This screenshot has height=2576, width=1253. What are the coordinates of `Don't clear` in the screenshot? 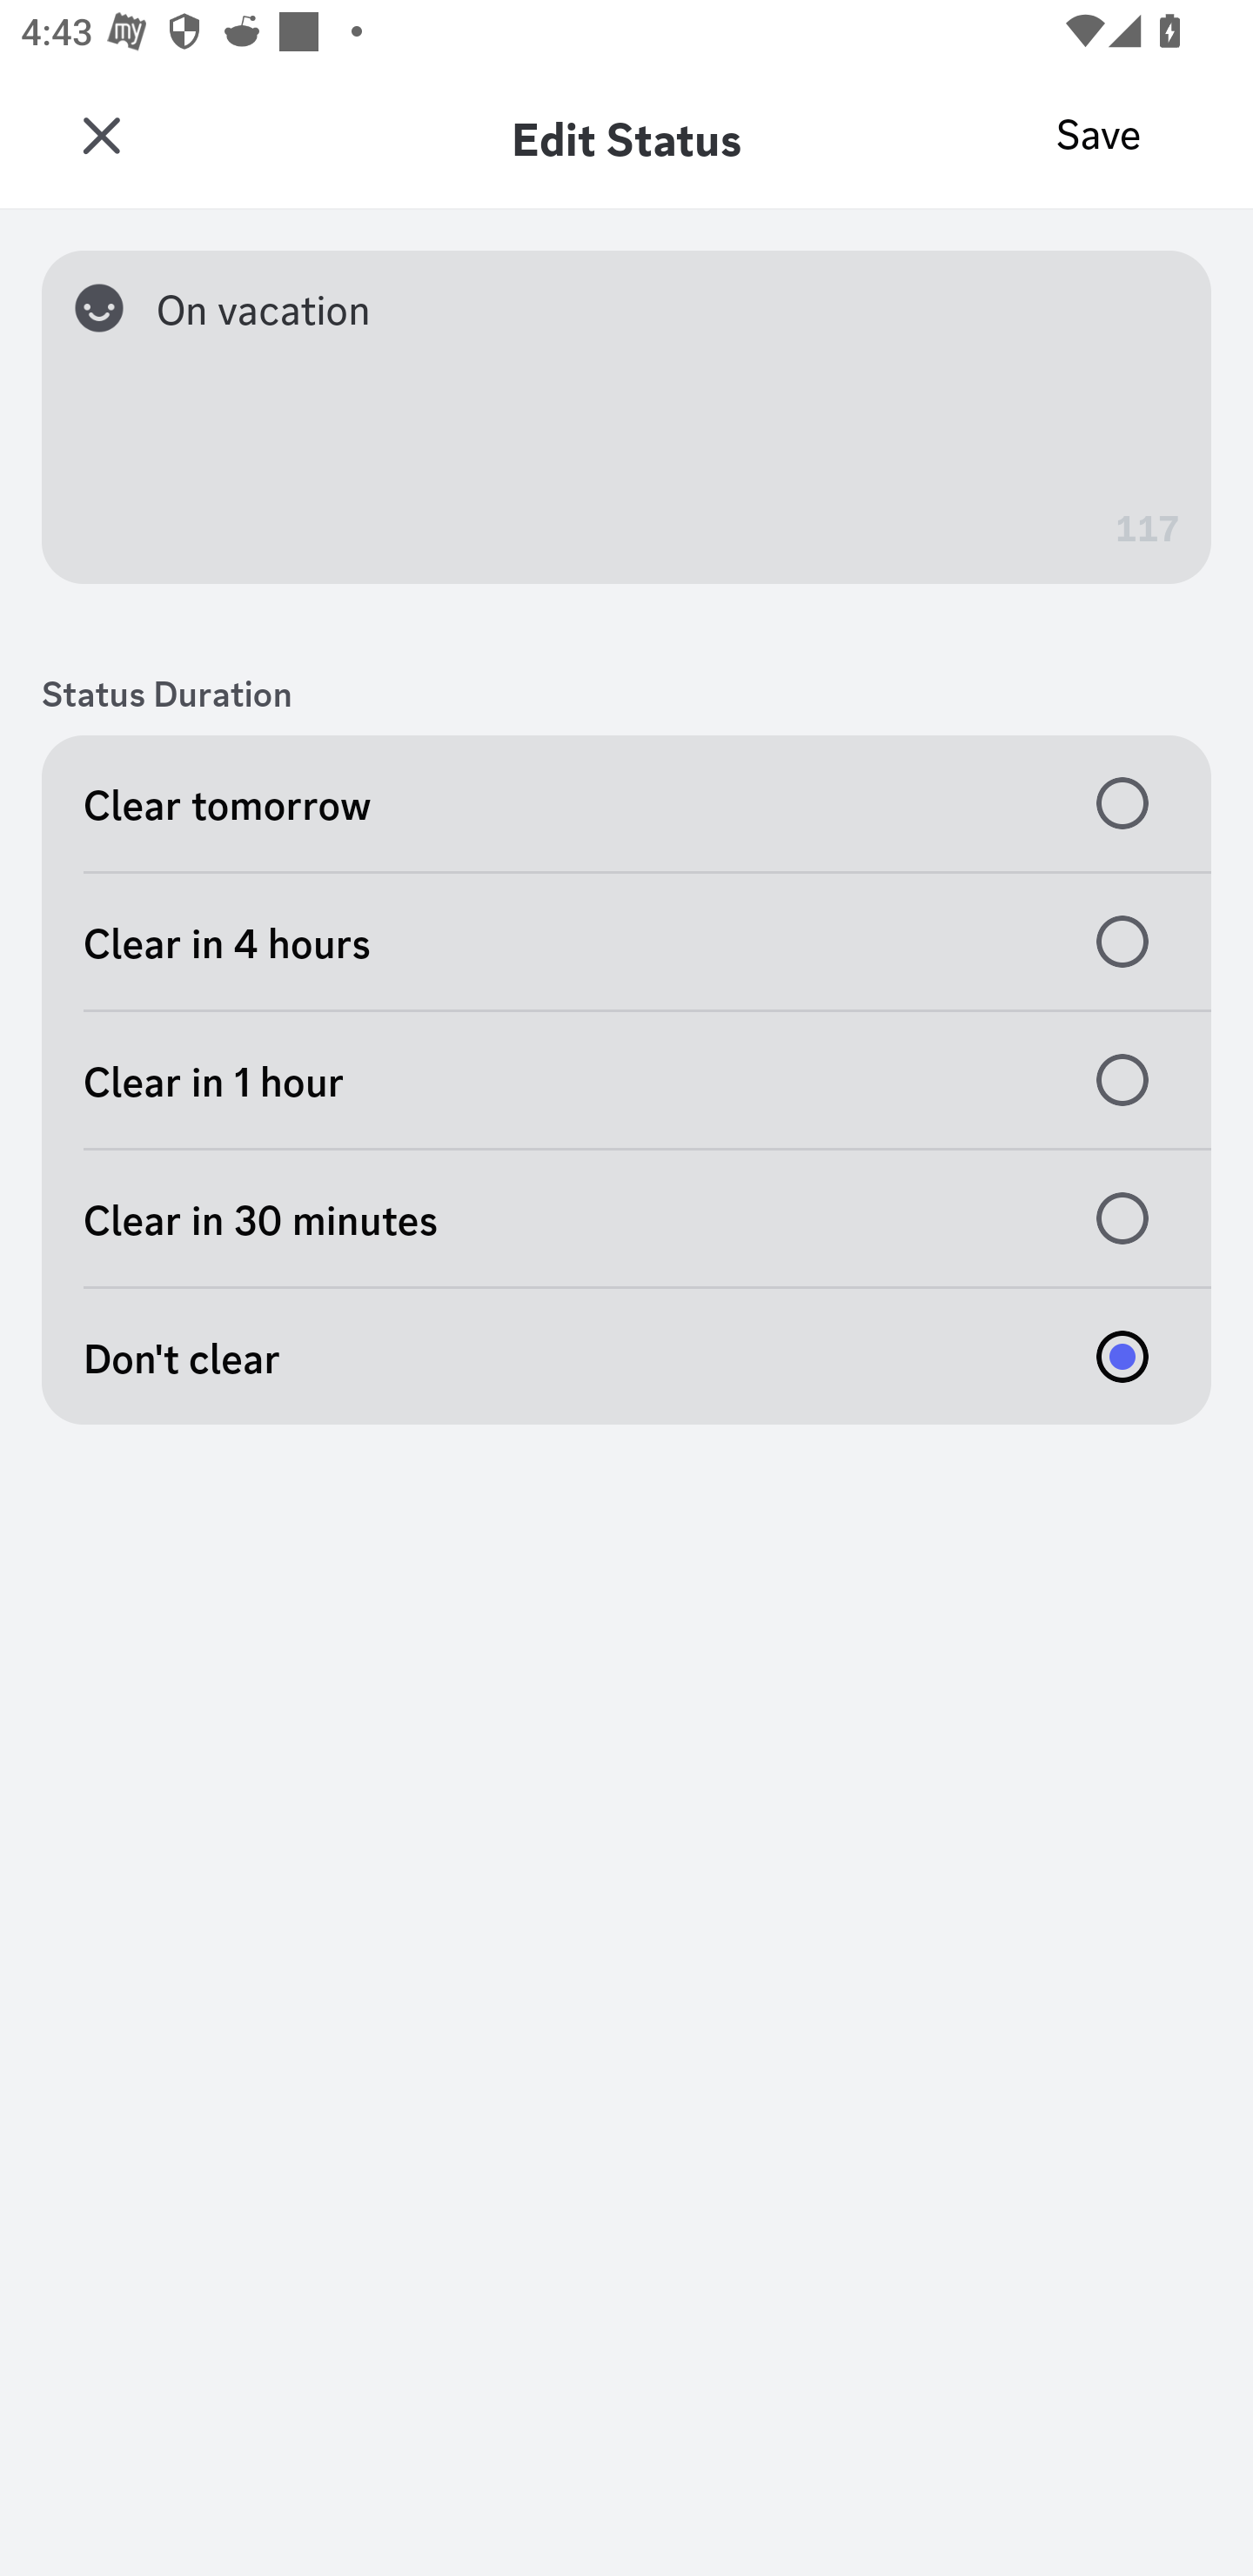 It's located at (626, 1356).